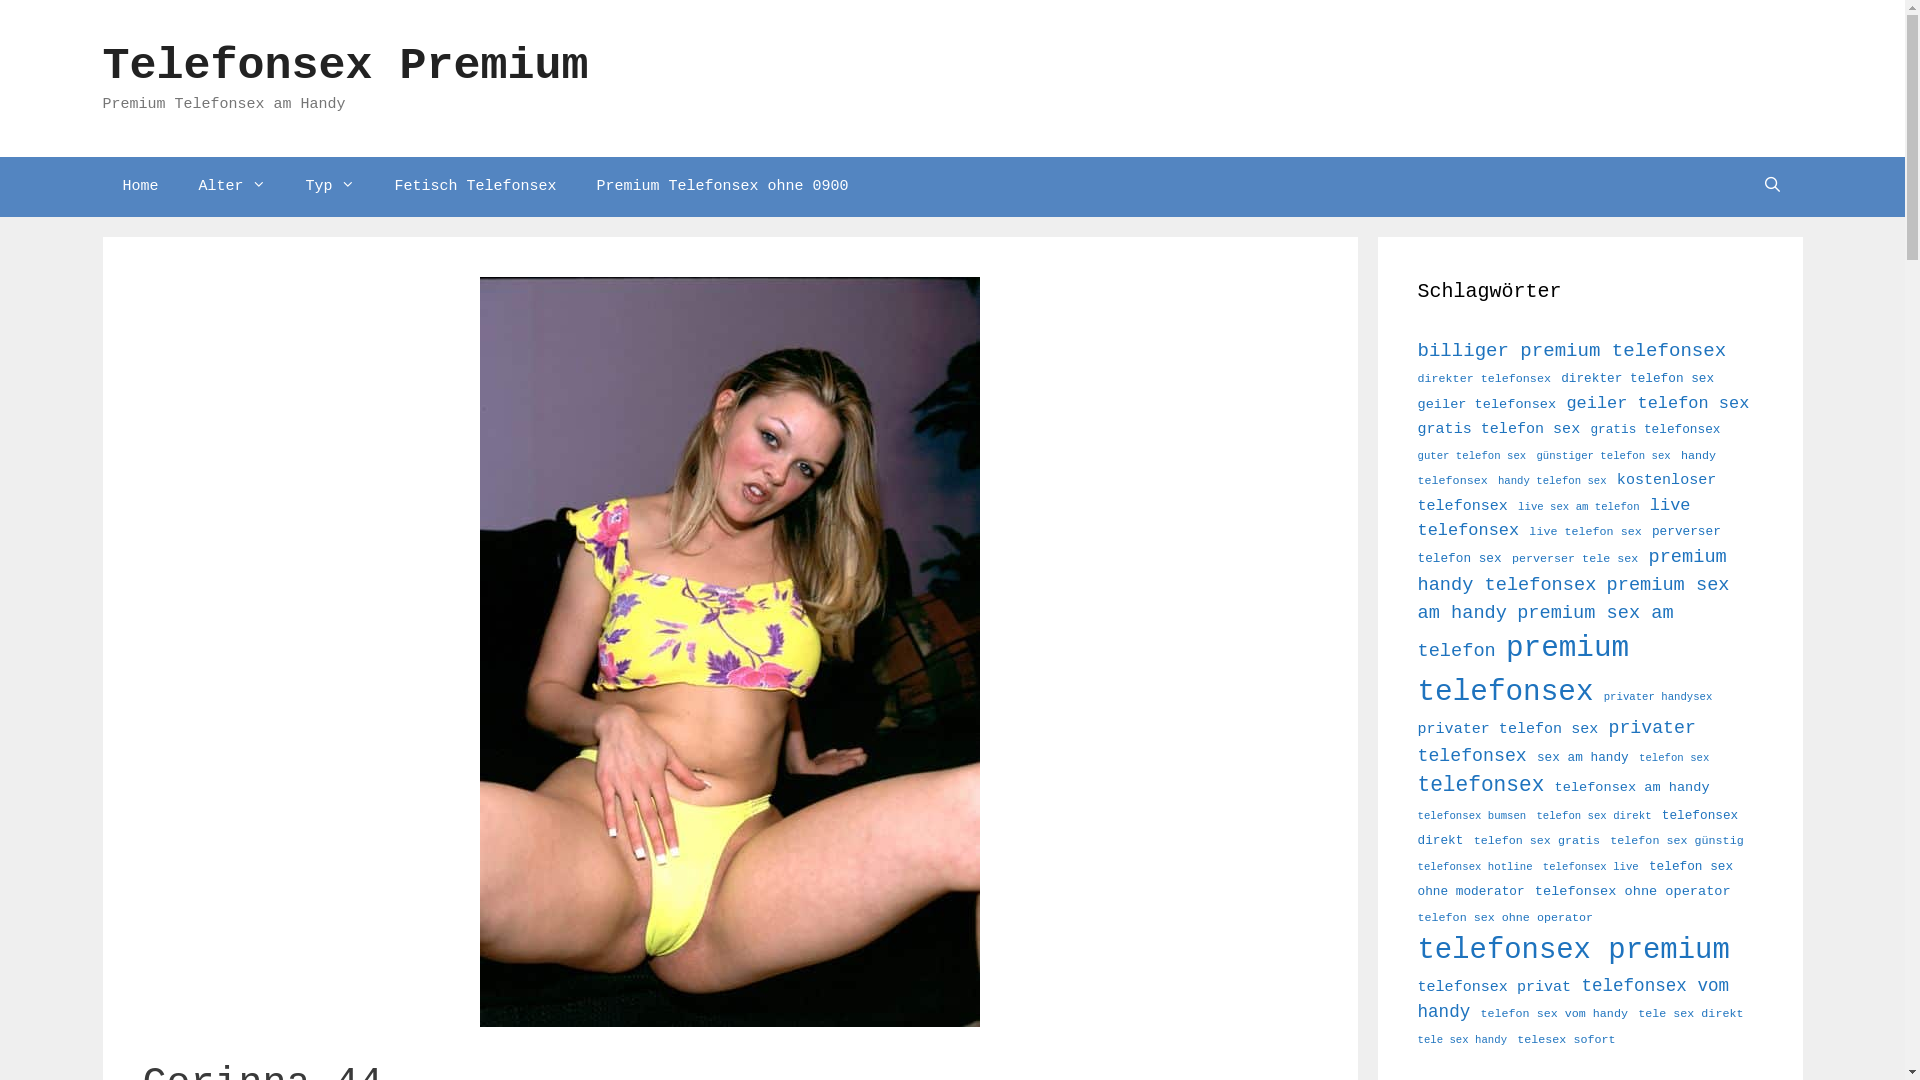 This screenshot has width=1920, height=1080. What do you see at coordinates (1658, 404) in the screenshot?
I see `geiler telefon sex` at bounding box center [1658, 404].